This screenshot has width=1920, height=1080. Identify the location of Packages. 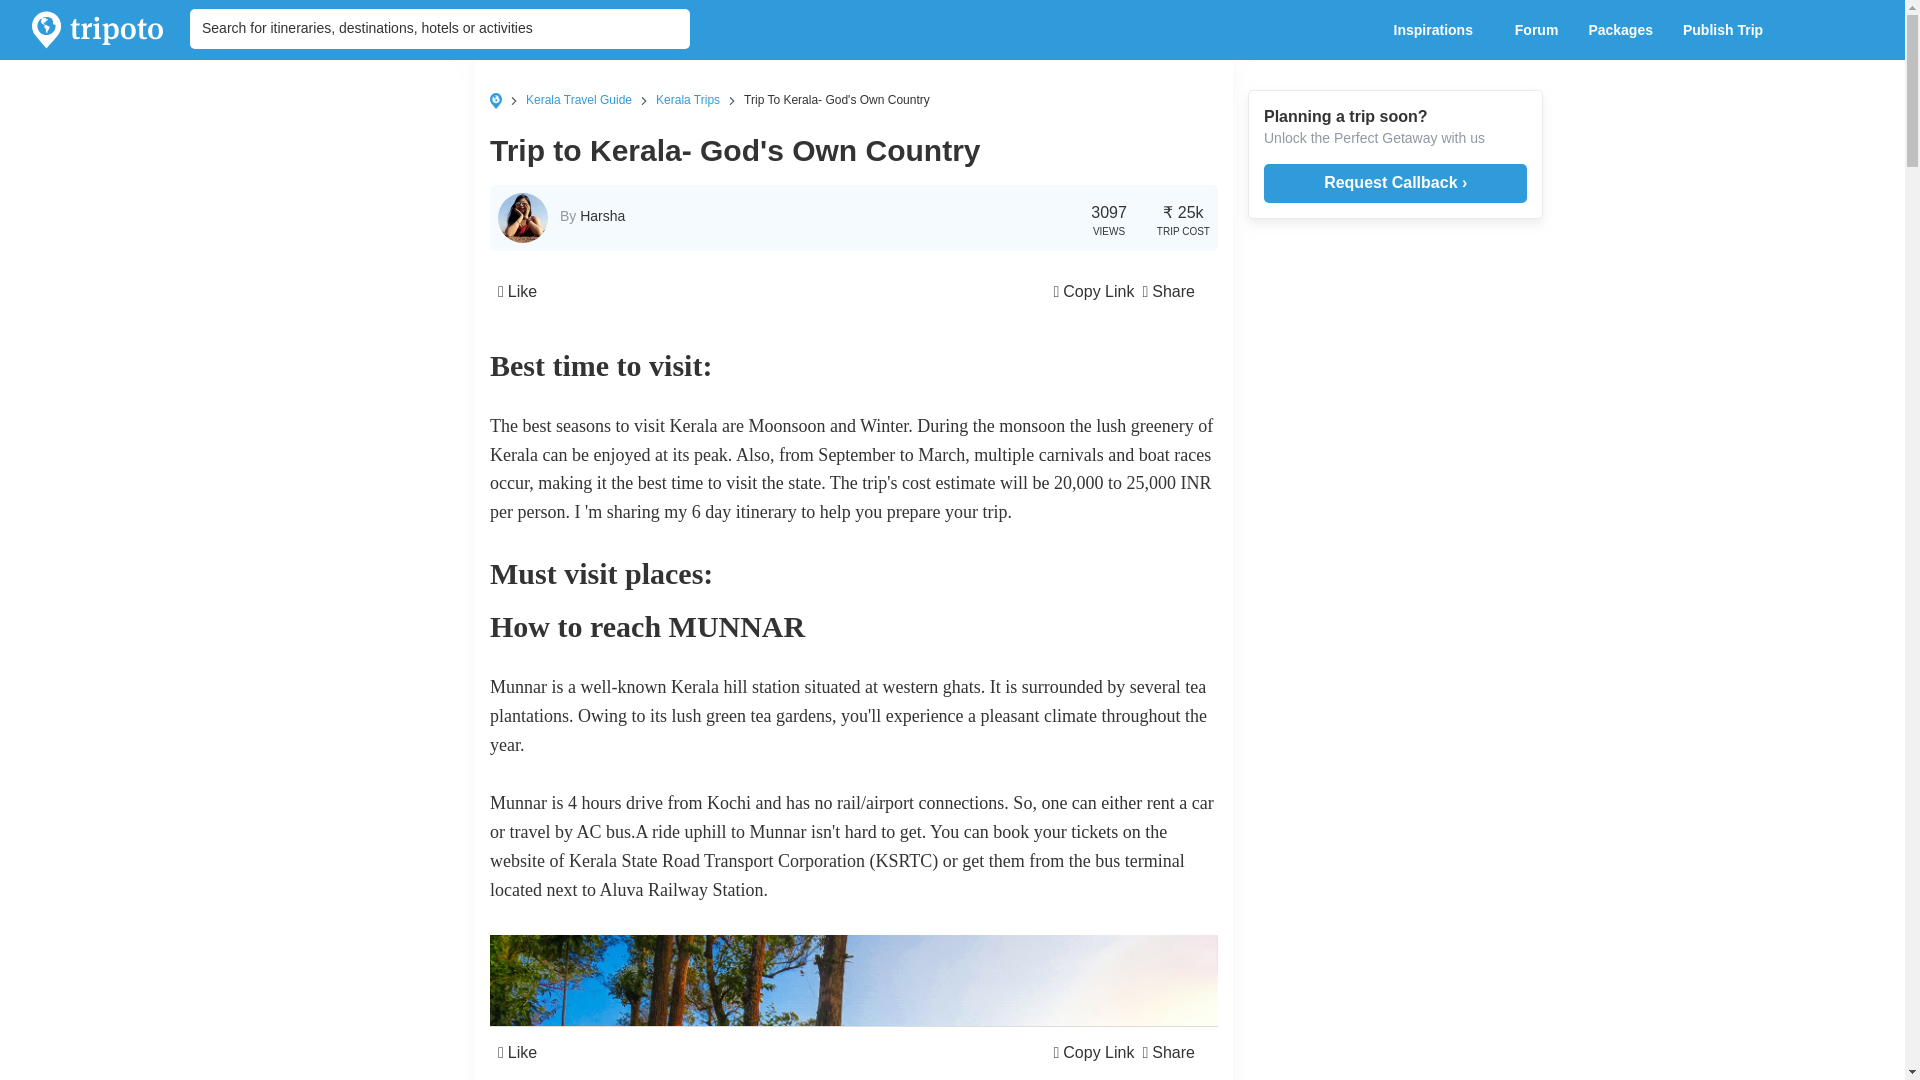
(1620, 30).